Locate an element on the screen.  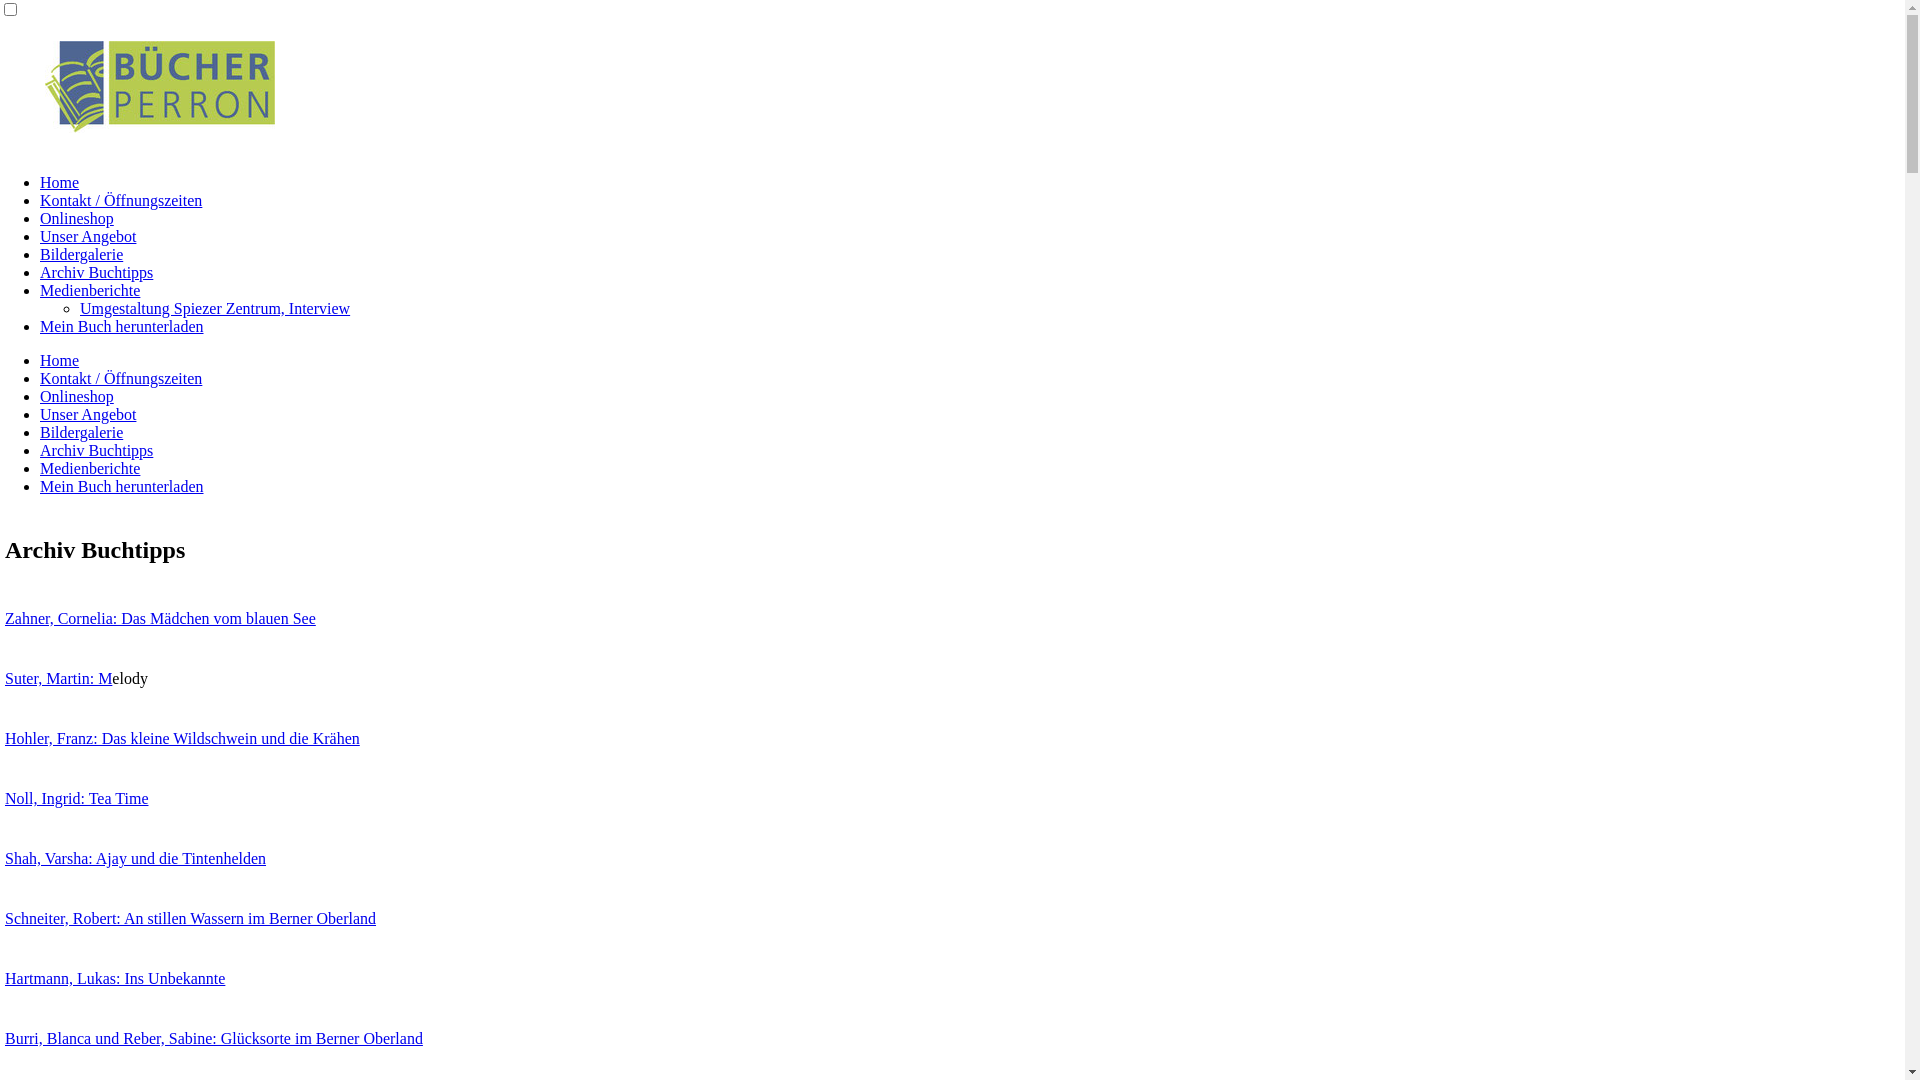
Shah, Varsha: Ajay und die Tintenhelden is located at coordinates (136, 858).